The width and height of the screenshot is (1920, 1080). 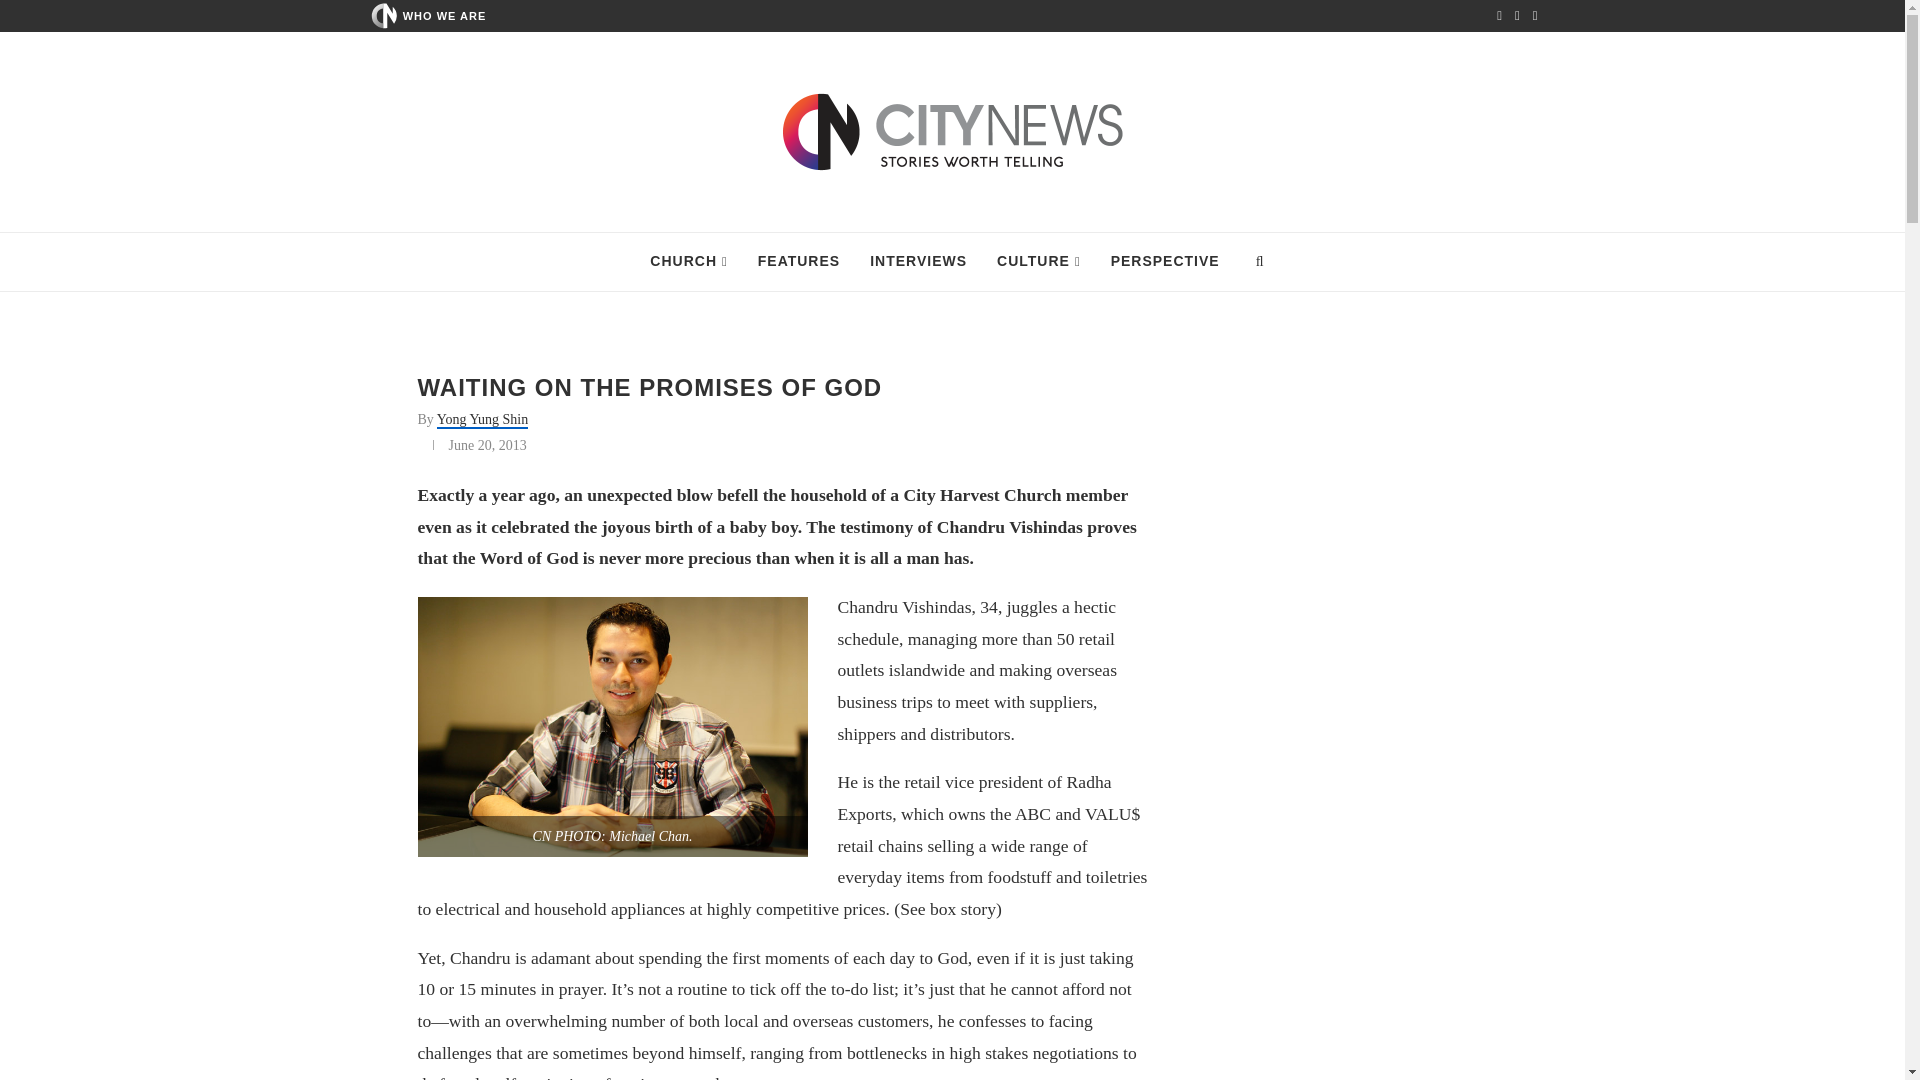 What do you see at coordinates (445, 15) in the screenshot?
I see `WHO WE ARE` at bounding box center [445, 15].